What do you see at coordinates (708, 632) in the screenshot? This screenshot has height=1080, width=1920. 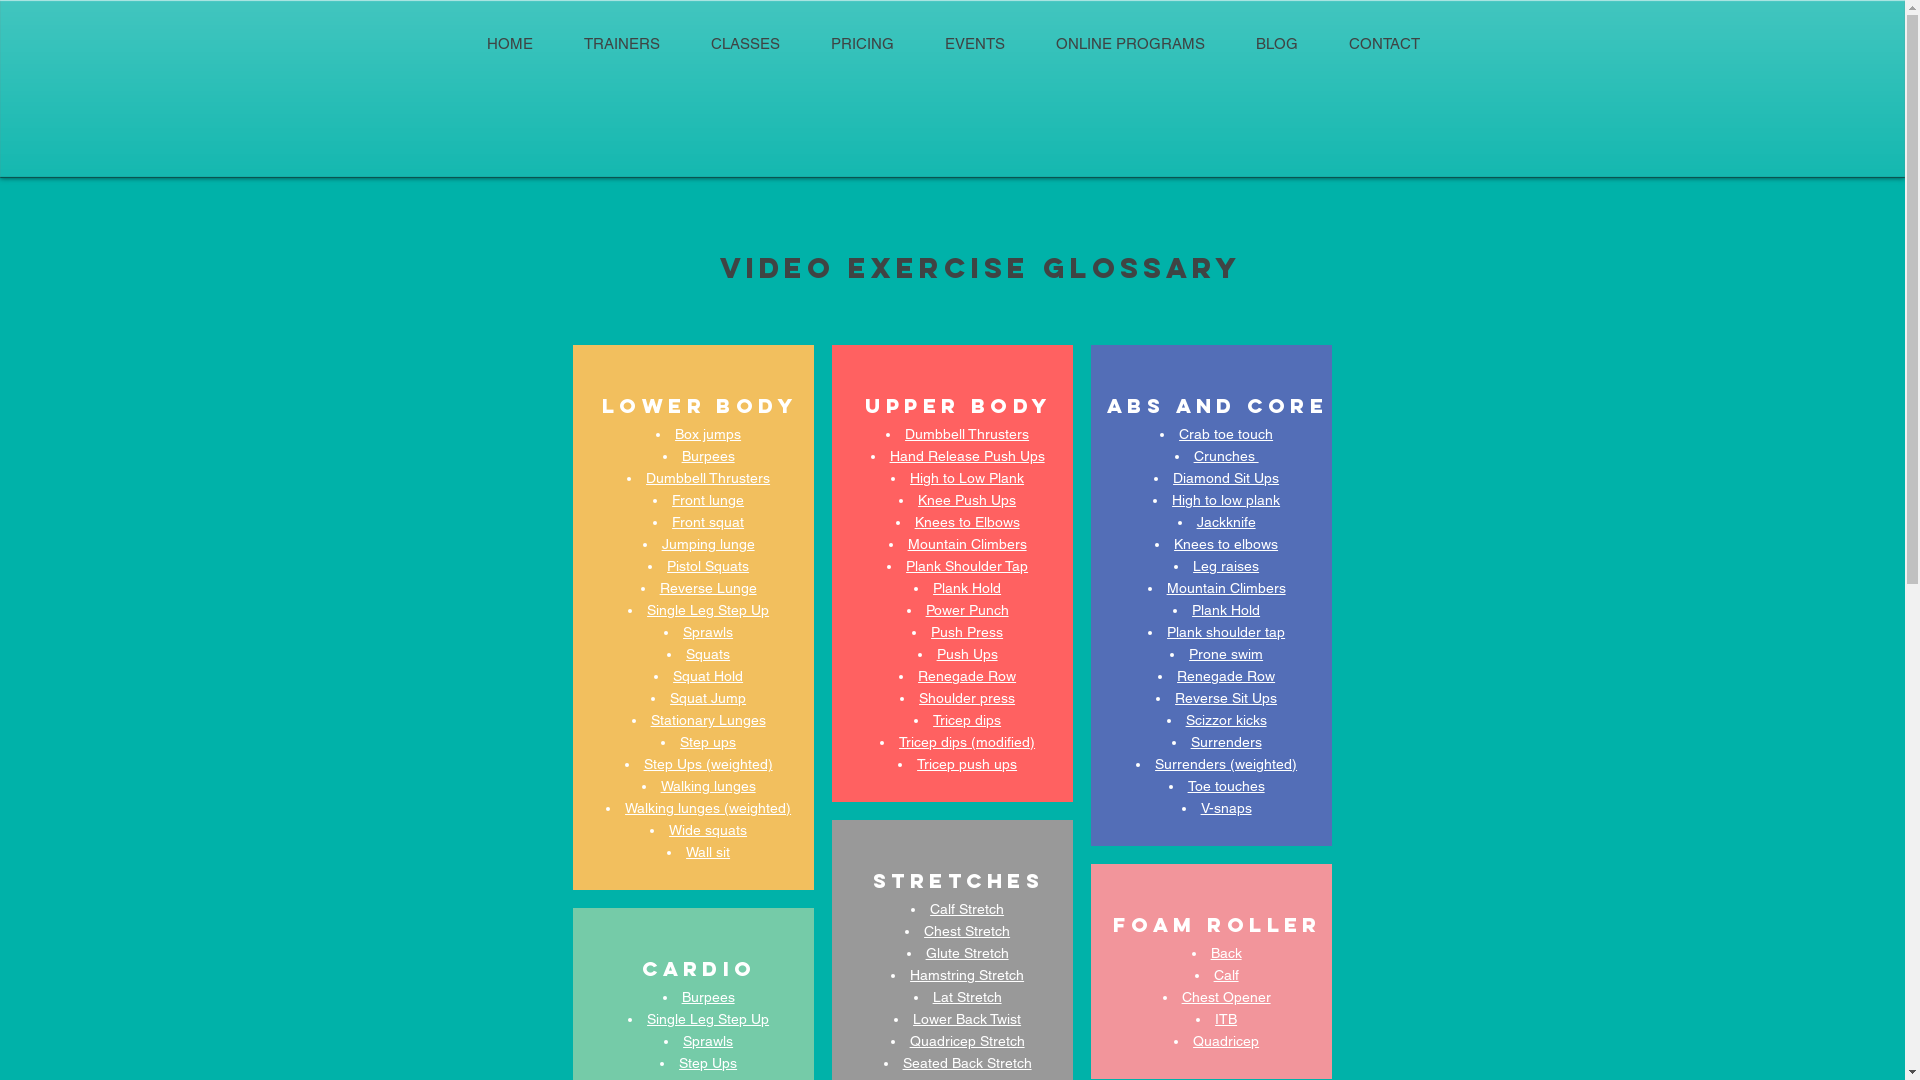 I see `Sprawls` at bounding box center [708, 632].